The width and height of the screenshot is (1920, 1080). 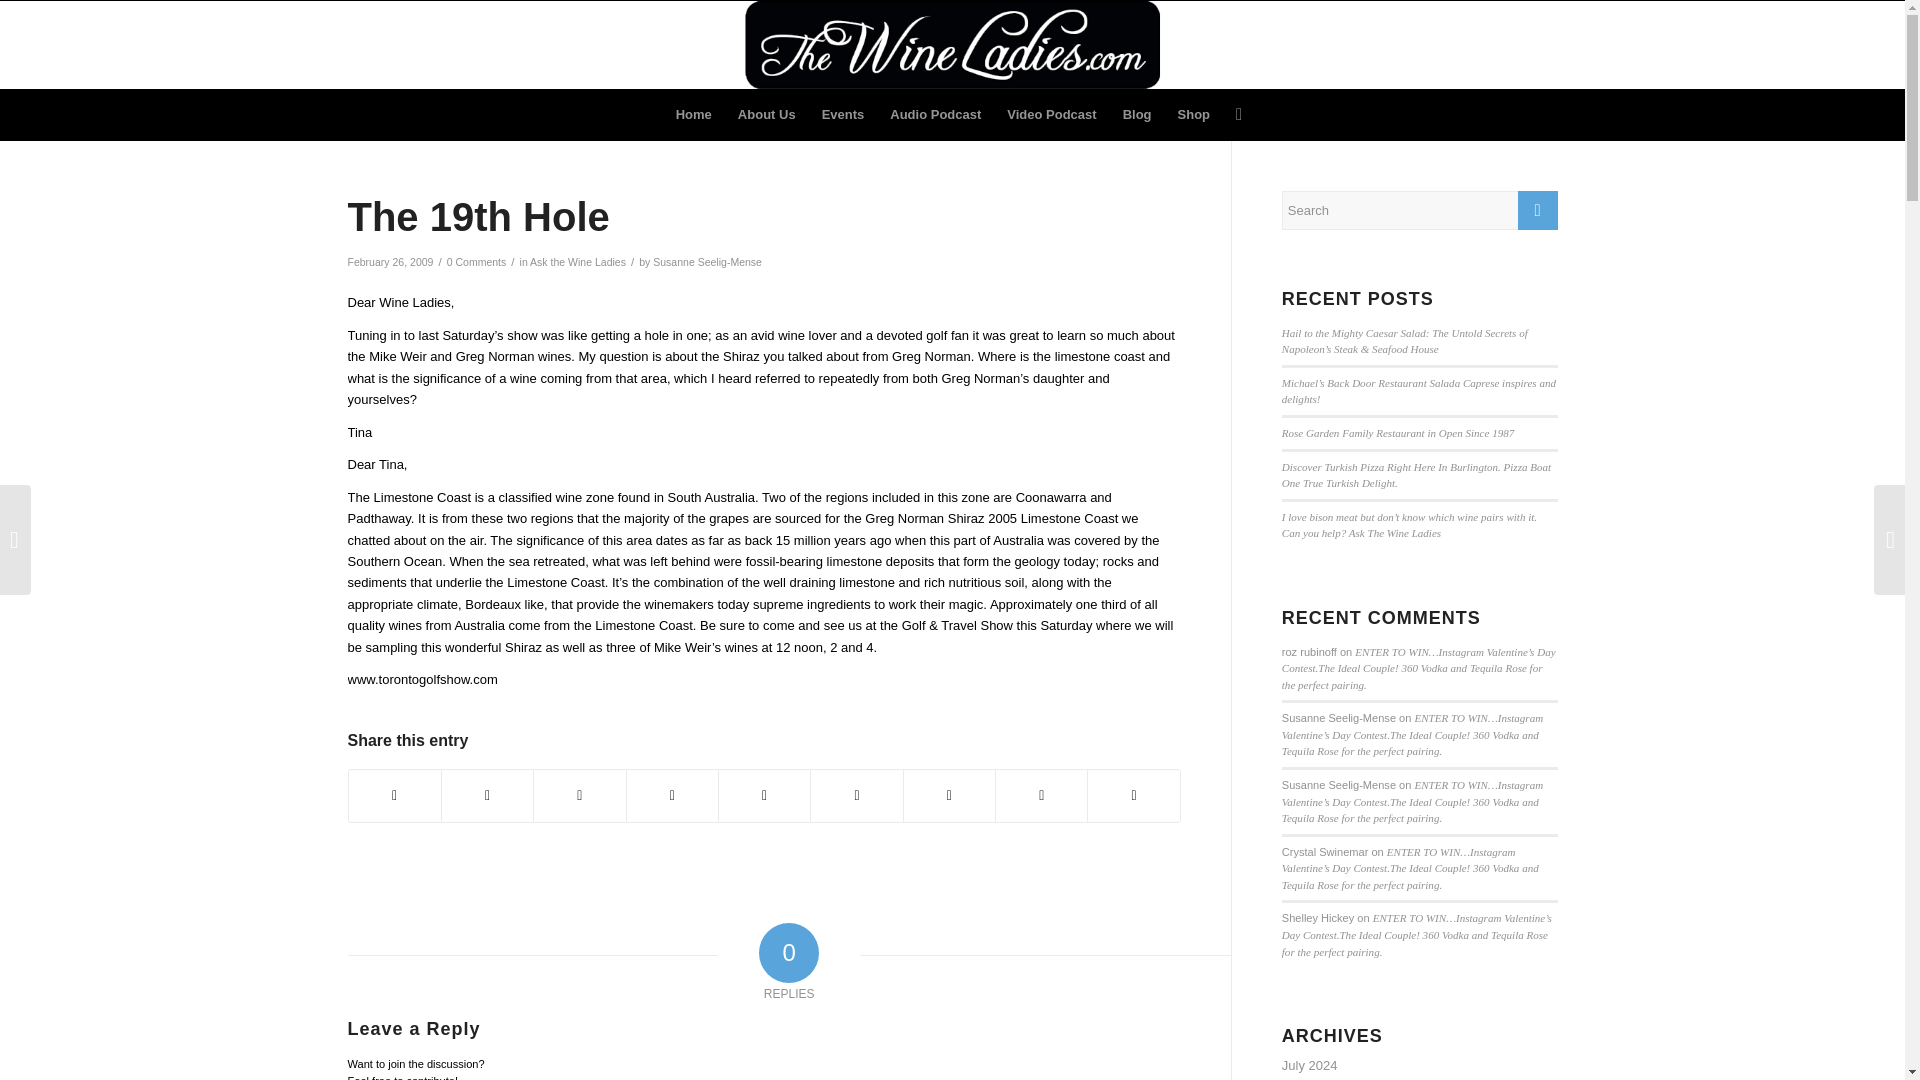 What do you see at coordinates (694, 114) in the screenshot?
I see `Home` at bounding box center [694, 114].